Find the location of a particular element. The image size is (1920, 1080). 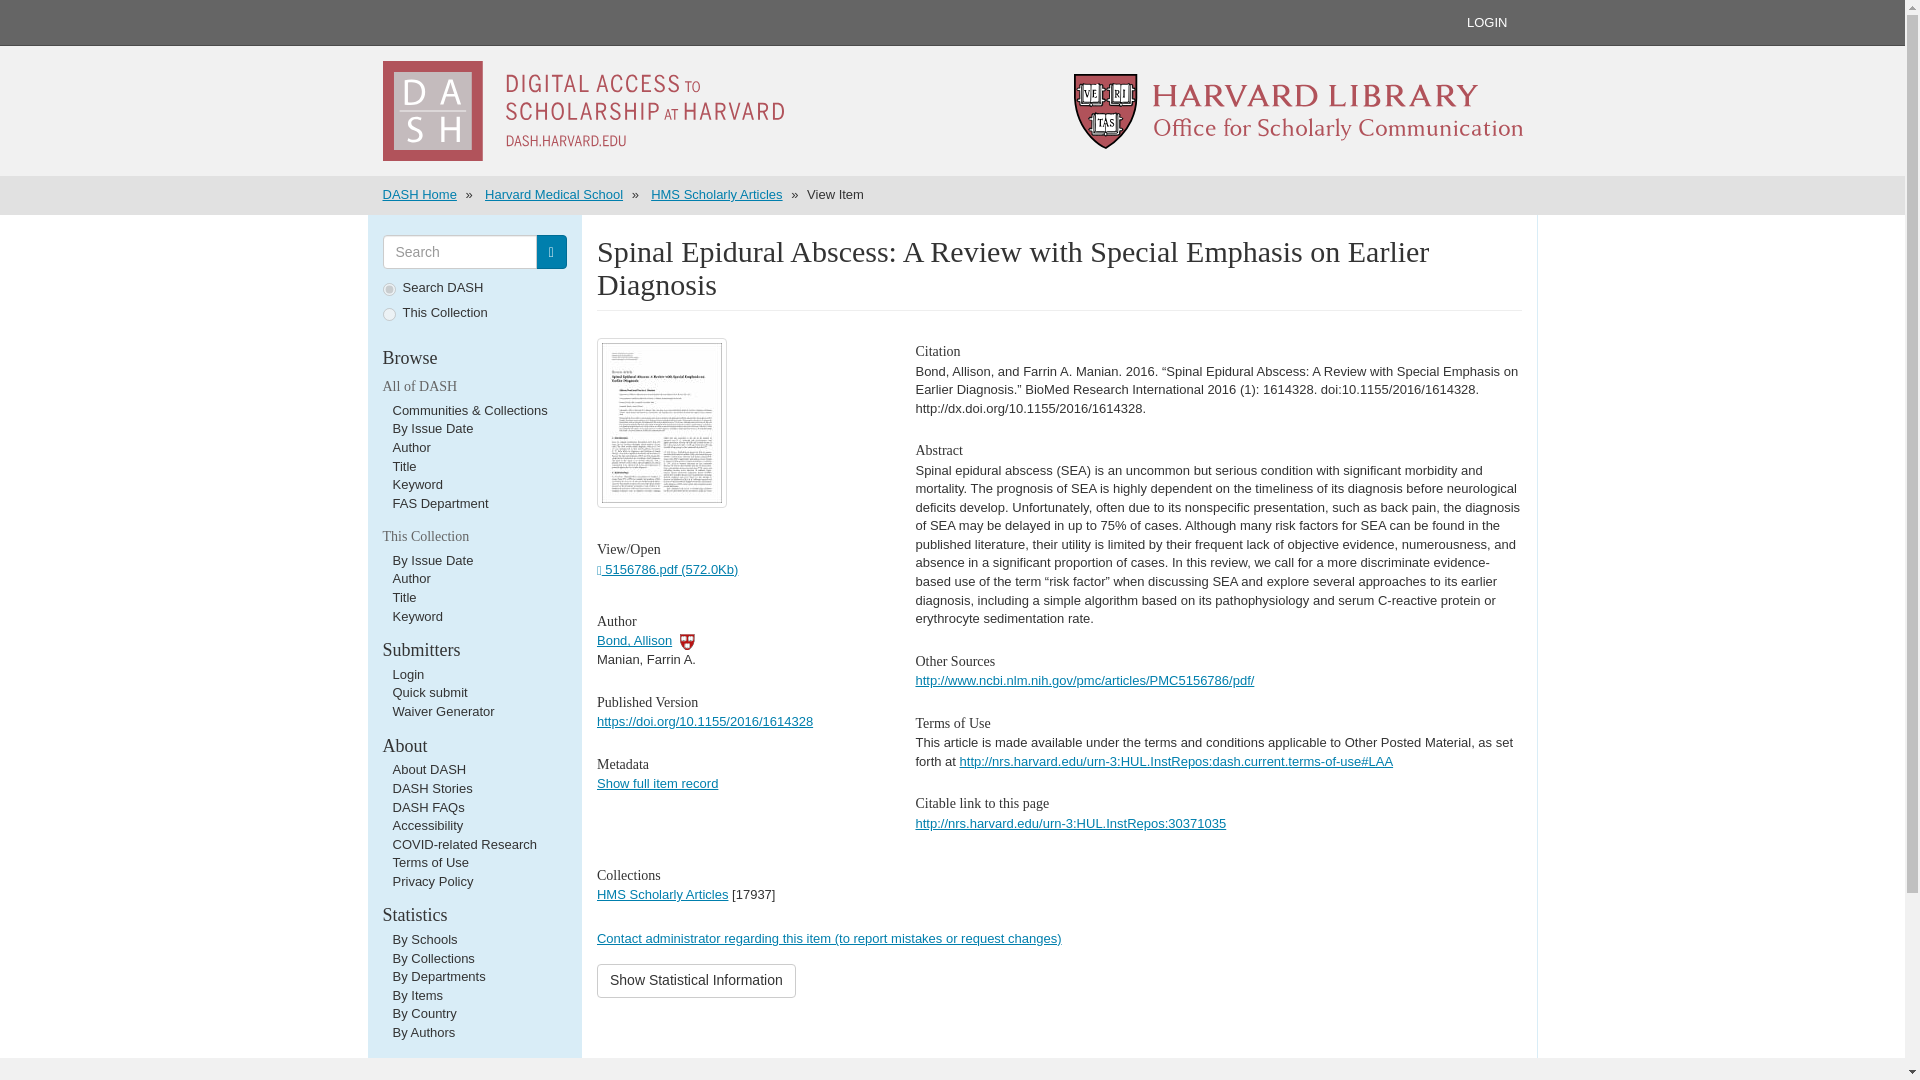

LOGIN is located at coordinates (1486, 22).